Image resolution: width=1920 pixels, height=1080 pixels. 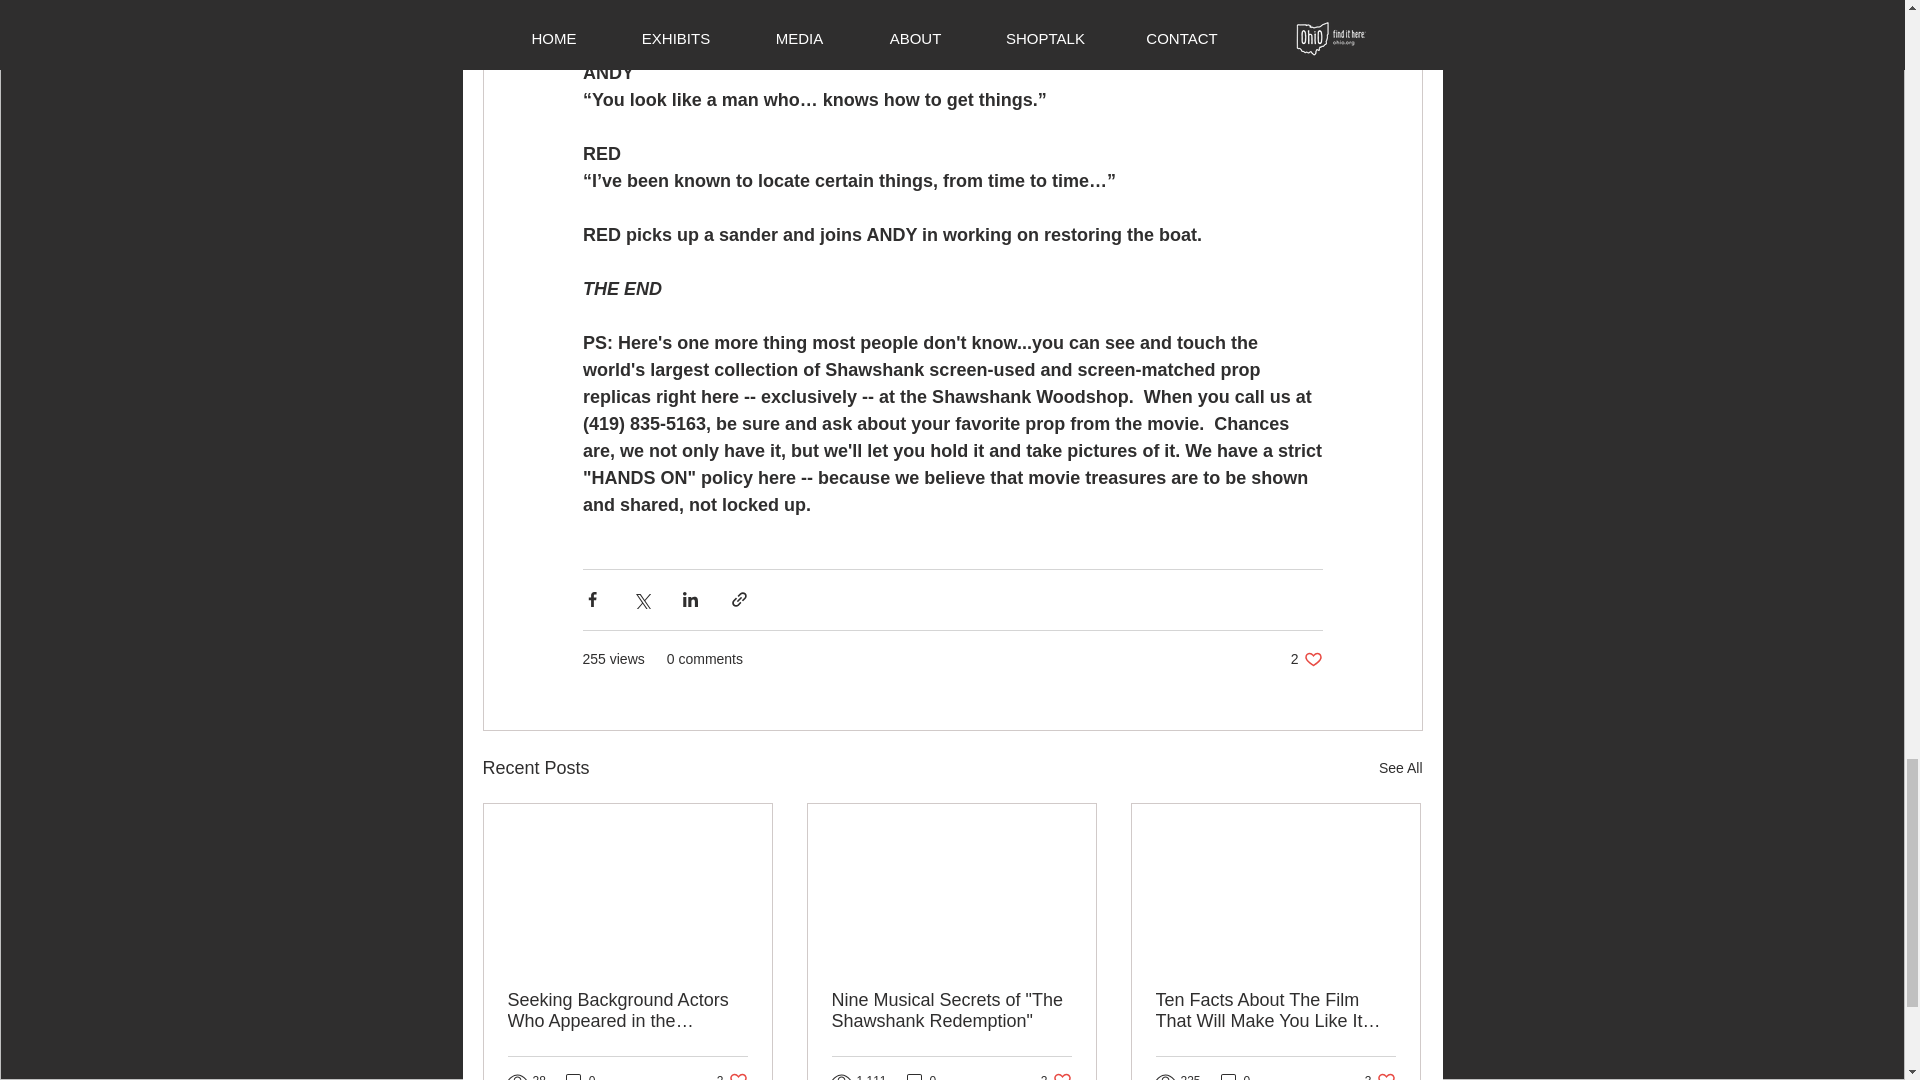 What do you see at coordinates (1056, 1076) in the screenshot?
I see `Nine Musical Secrets of "The Shawshank Redemption"` at bounding box center [1056, 1076].